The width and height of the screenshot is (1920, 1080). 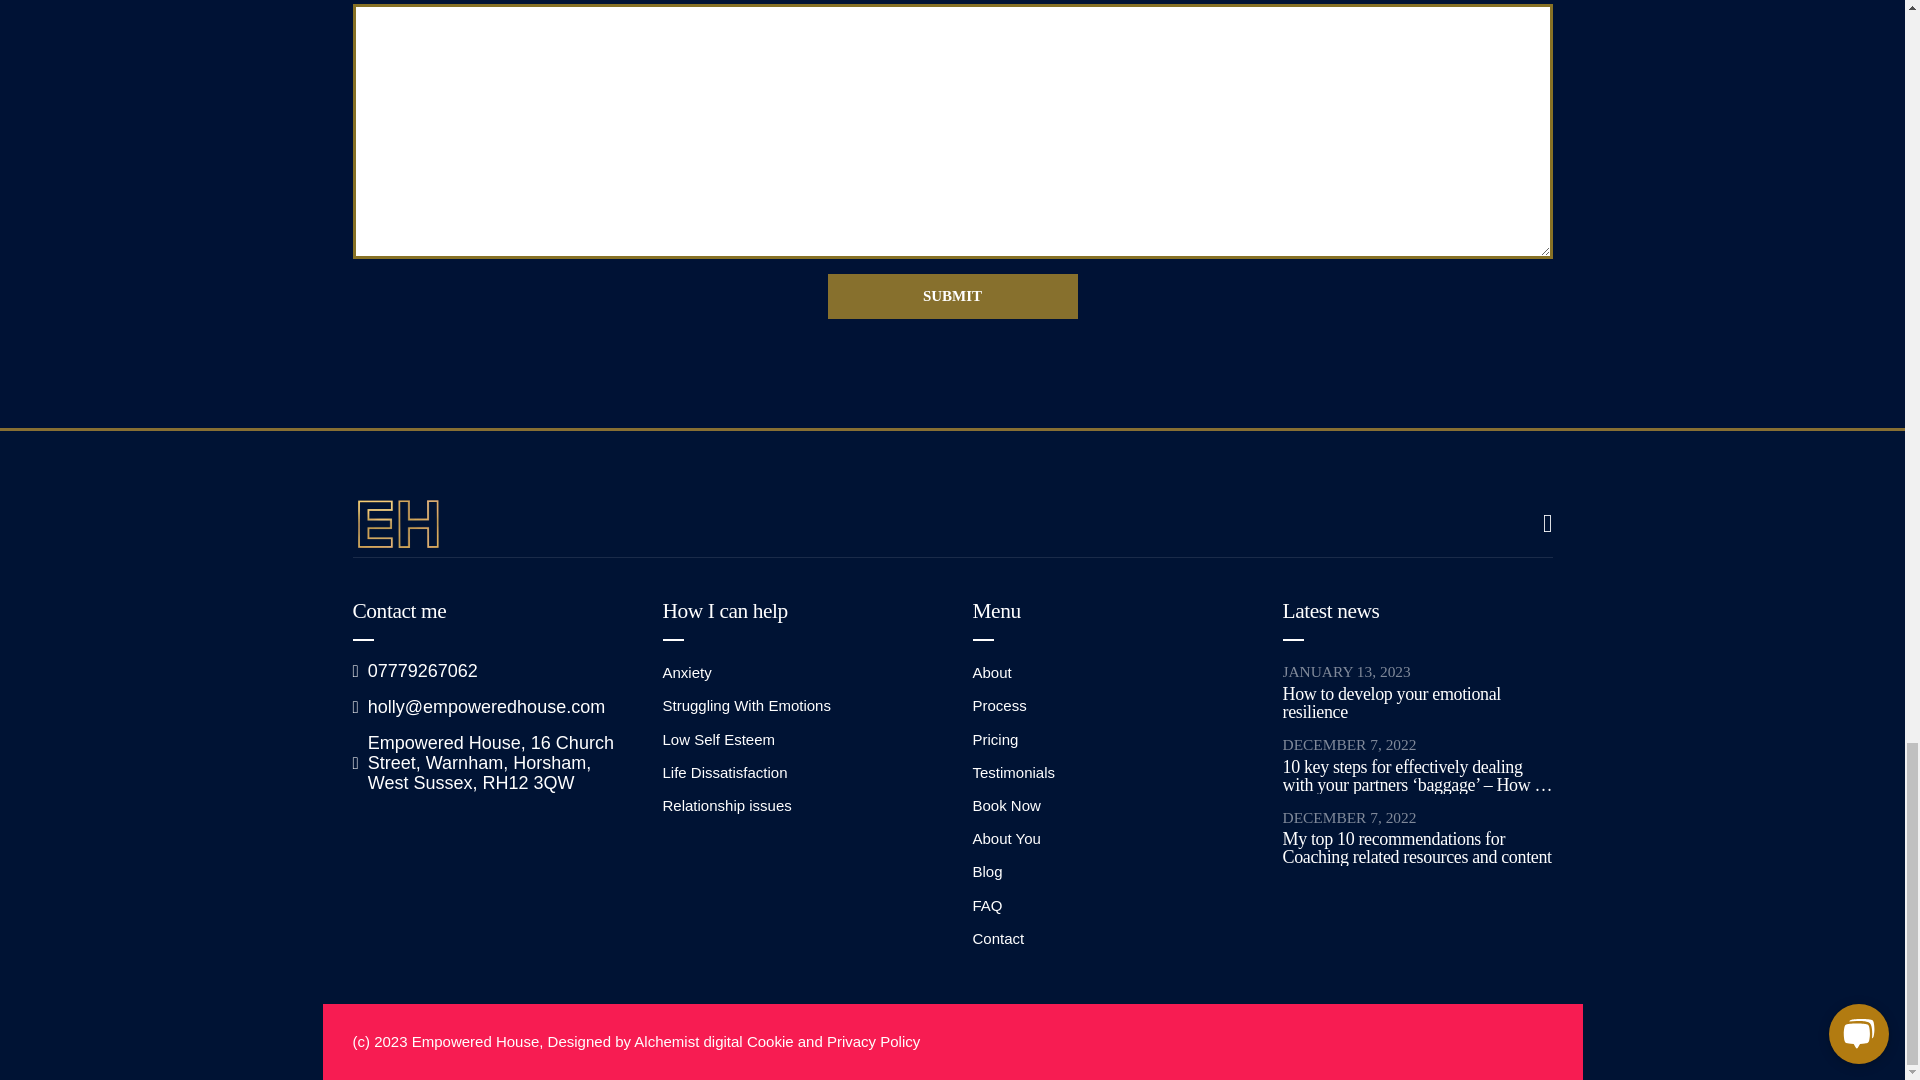 What do you see at coordinates (718, 740) in the screenshot?
I see `Low Self Esteem` at bounding box center [718, 740].